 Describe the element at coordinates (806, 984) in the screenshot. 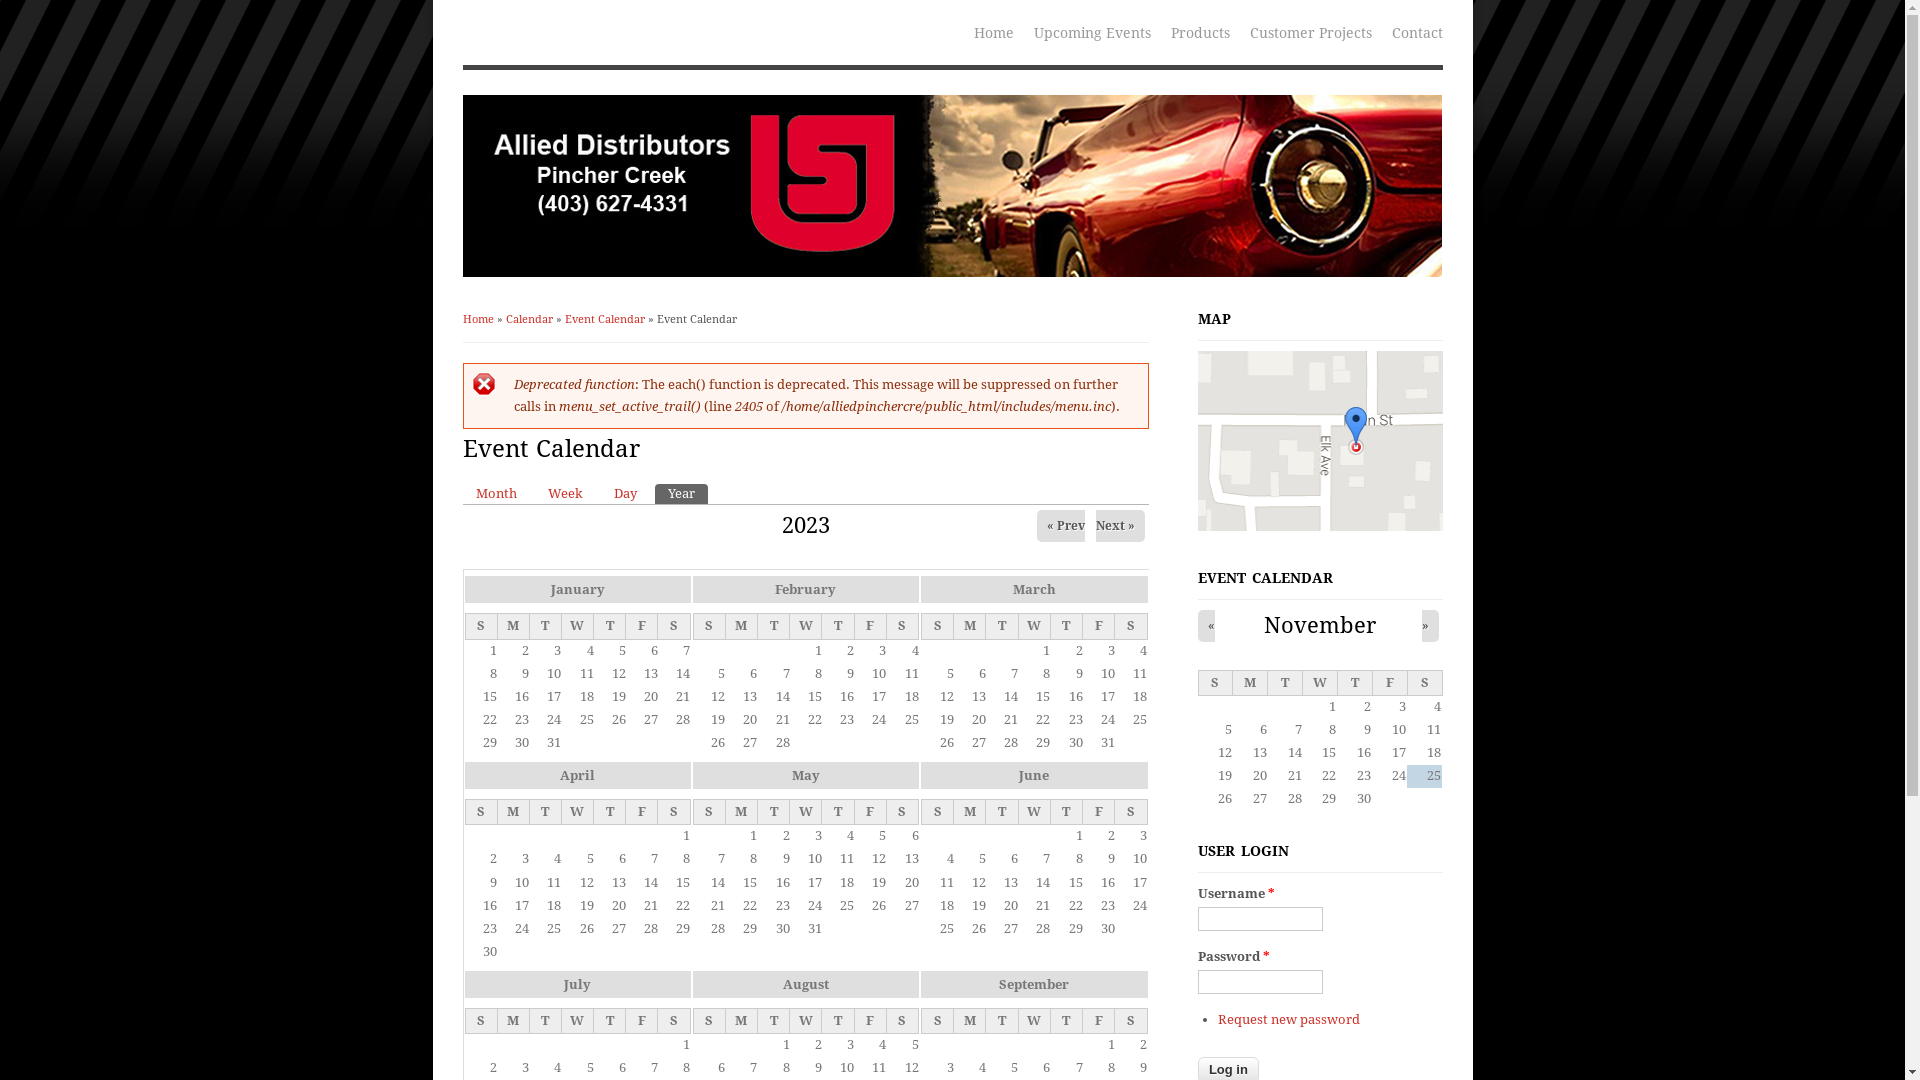

I see `August` at that location.